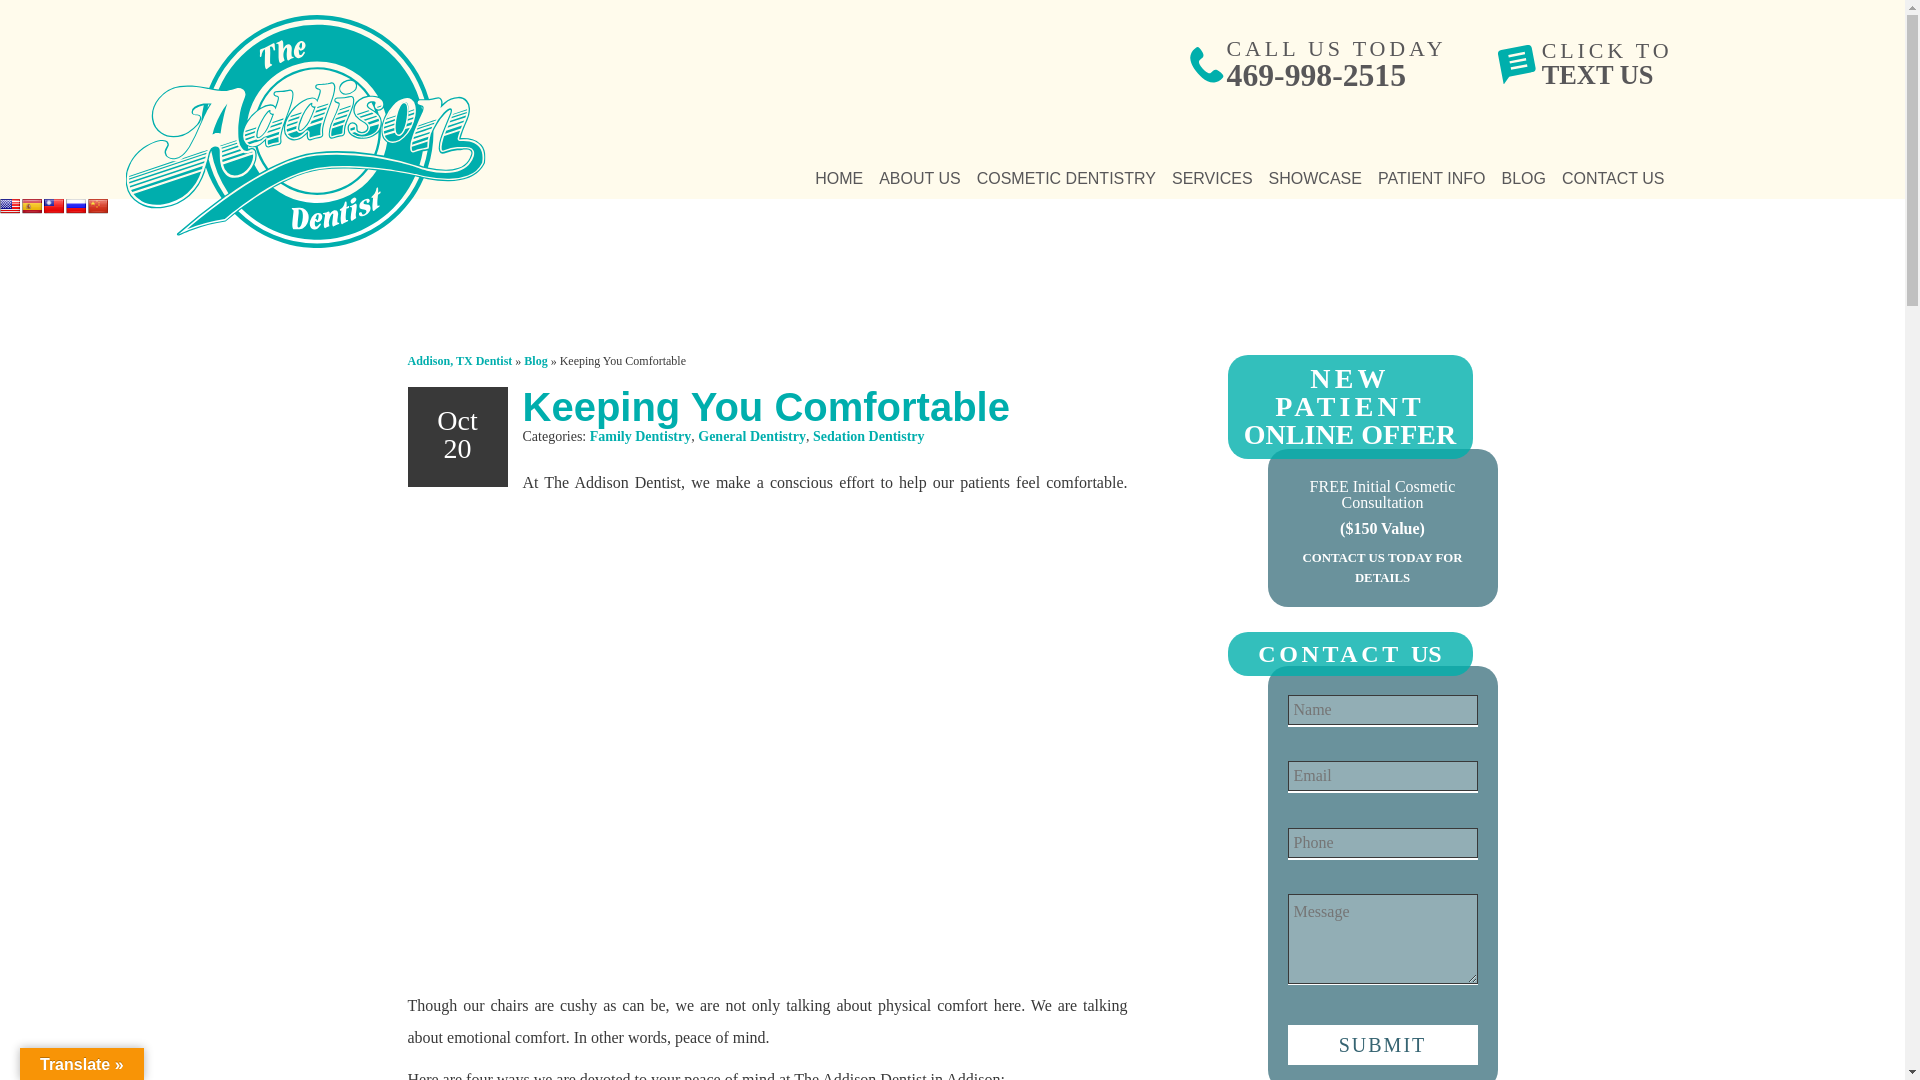 This screenshot has width=1920, height=1080. Describe the element at coordinates (10, 205) in the screenshot. I see `ABOUT US` at that location.